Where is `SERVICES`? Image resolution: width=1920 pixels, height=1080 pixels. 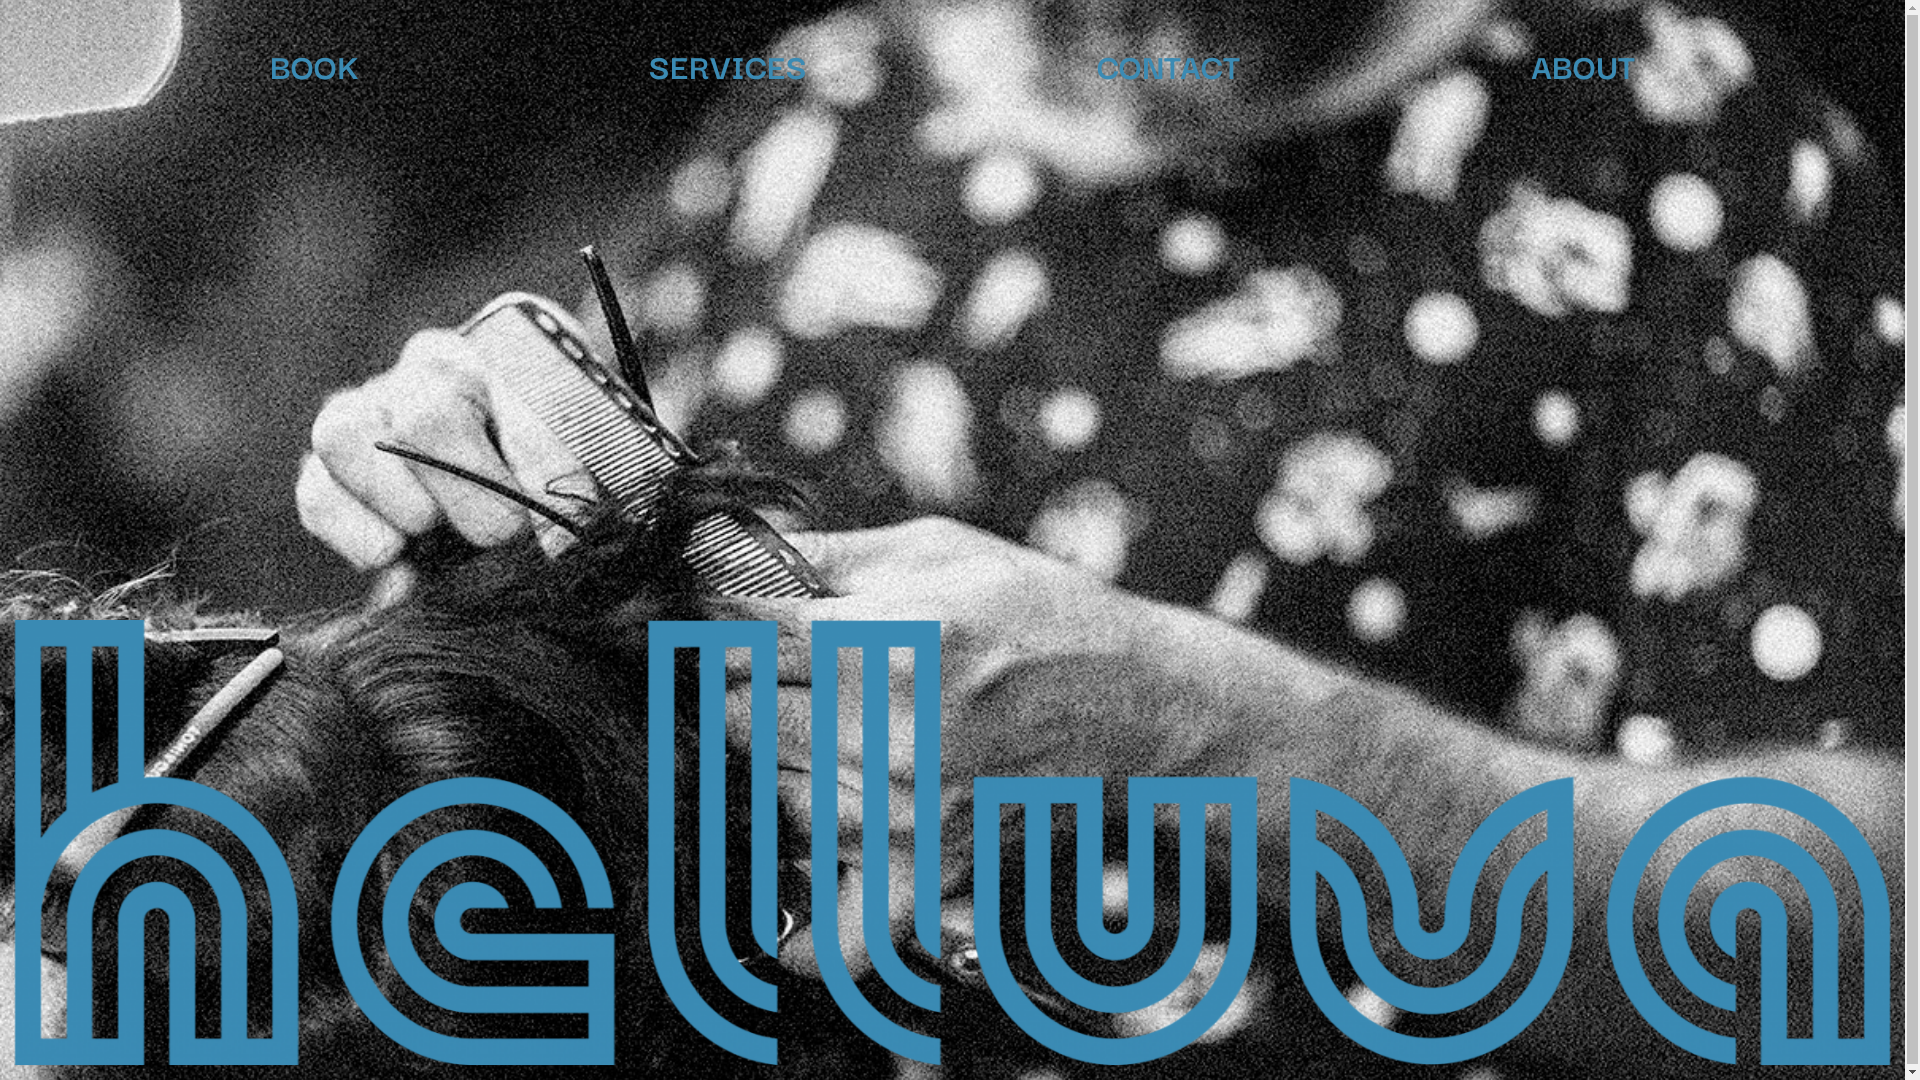 SERVICES is located at coordinates (728, 64).